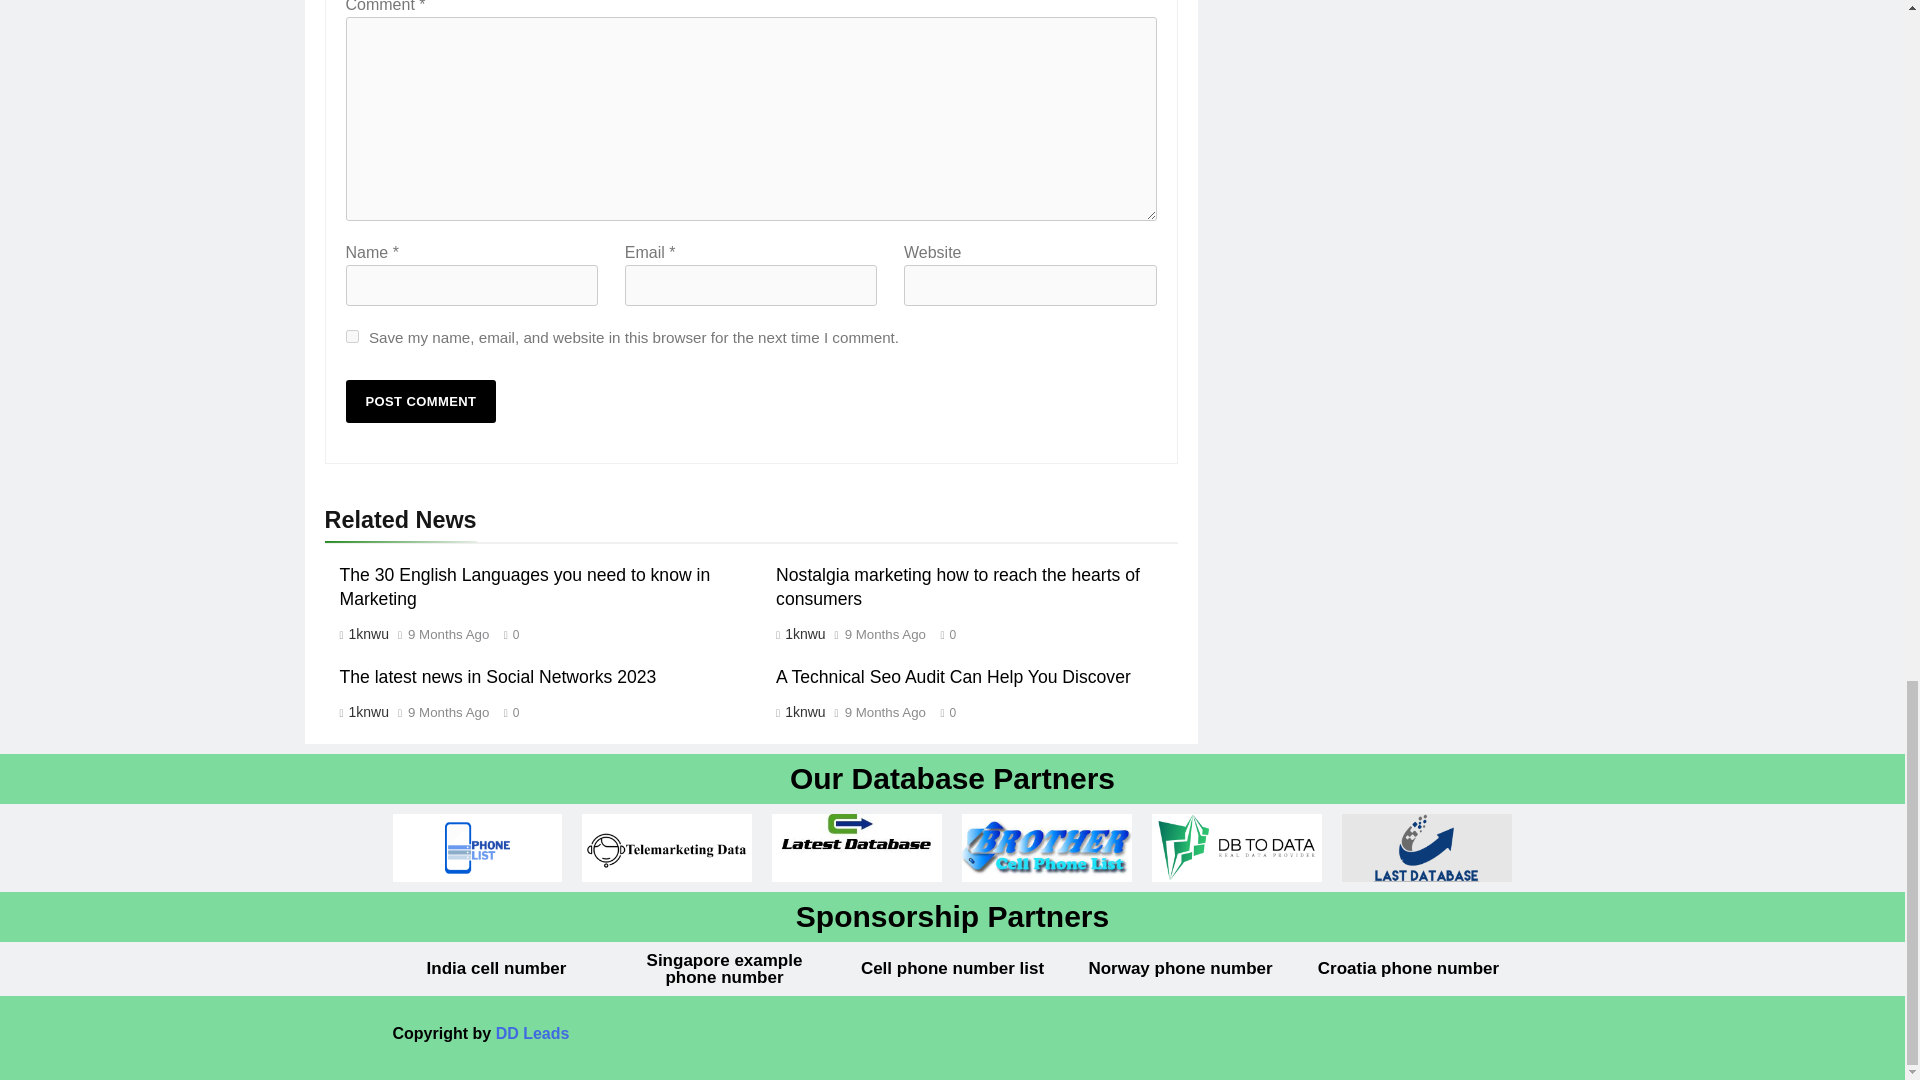 The height and width of the screenshot is (1080, 1920). I want to click on 0, so click(506, 633).